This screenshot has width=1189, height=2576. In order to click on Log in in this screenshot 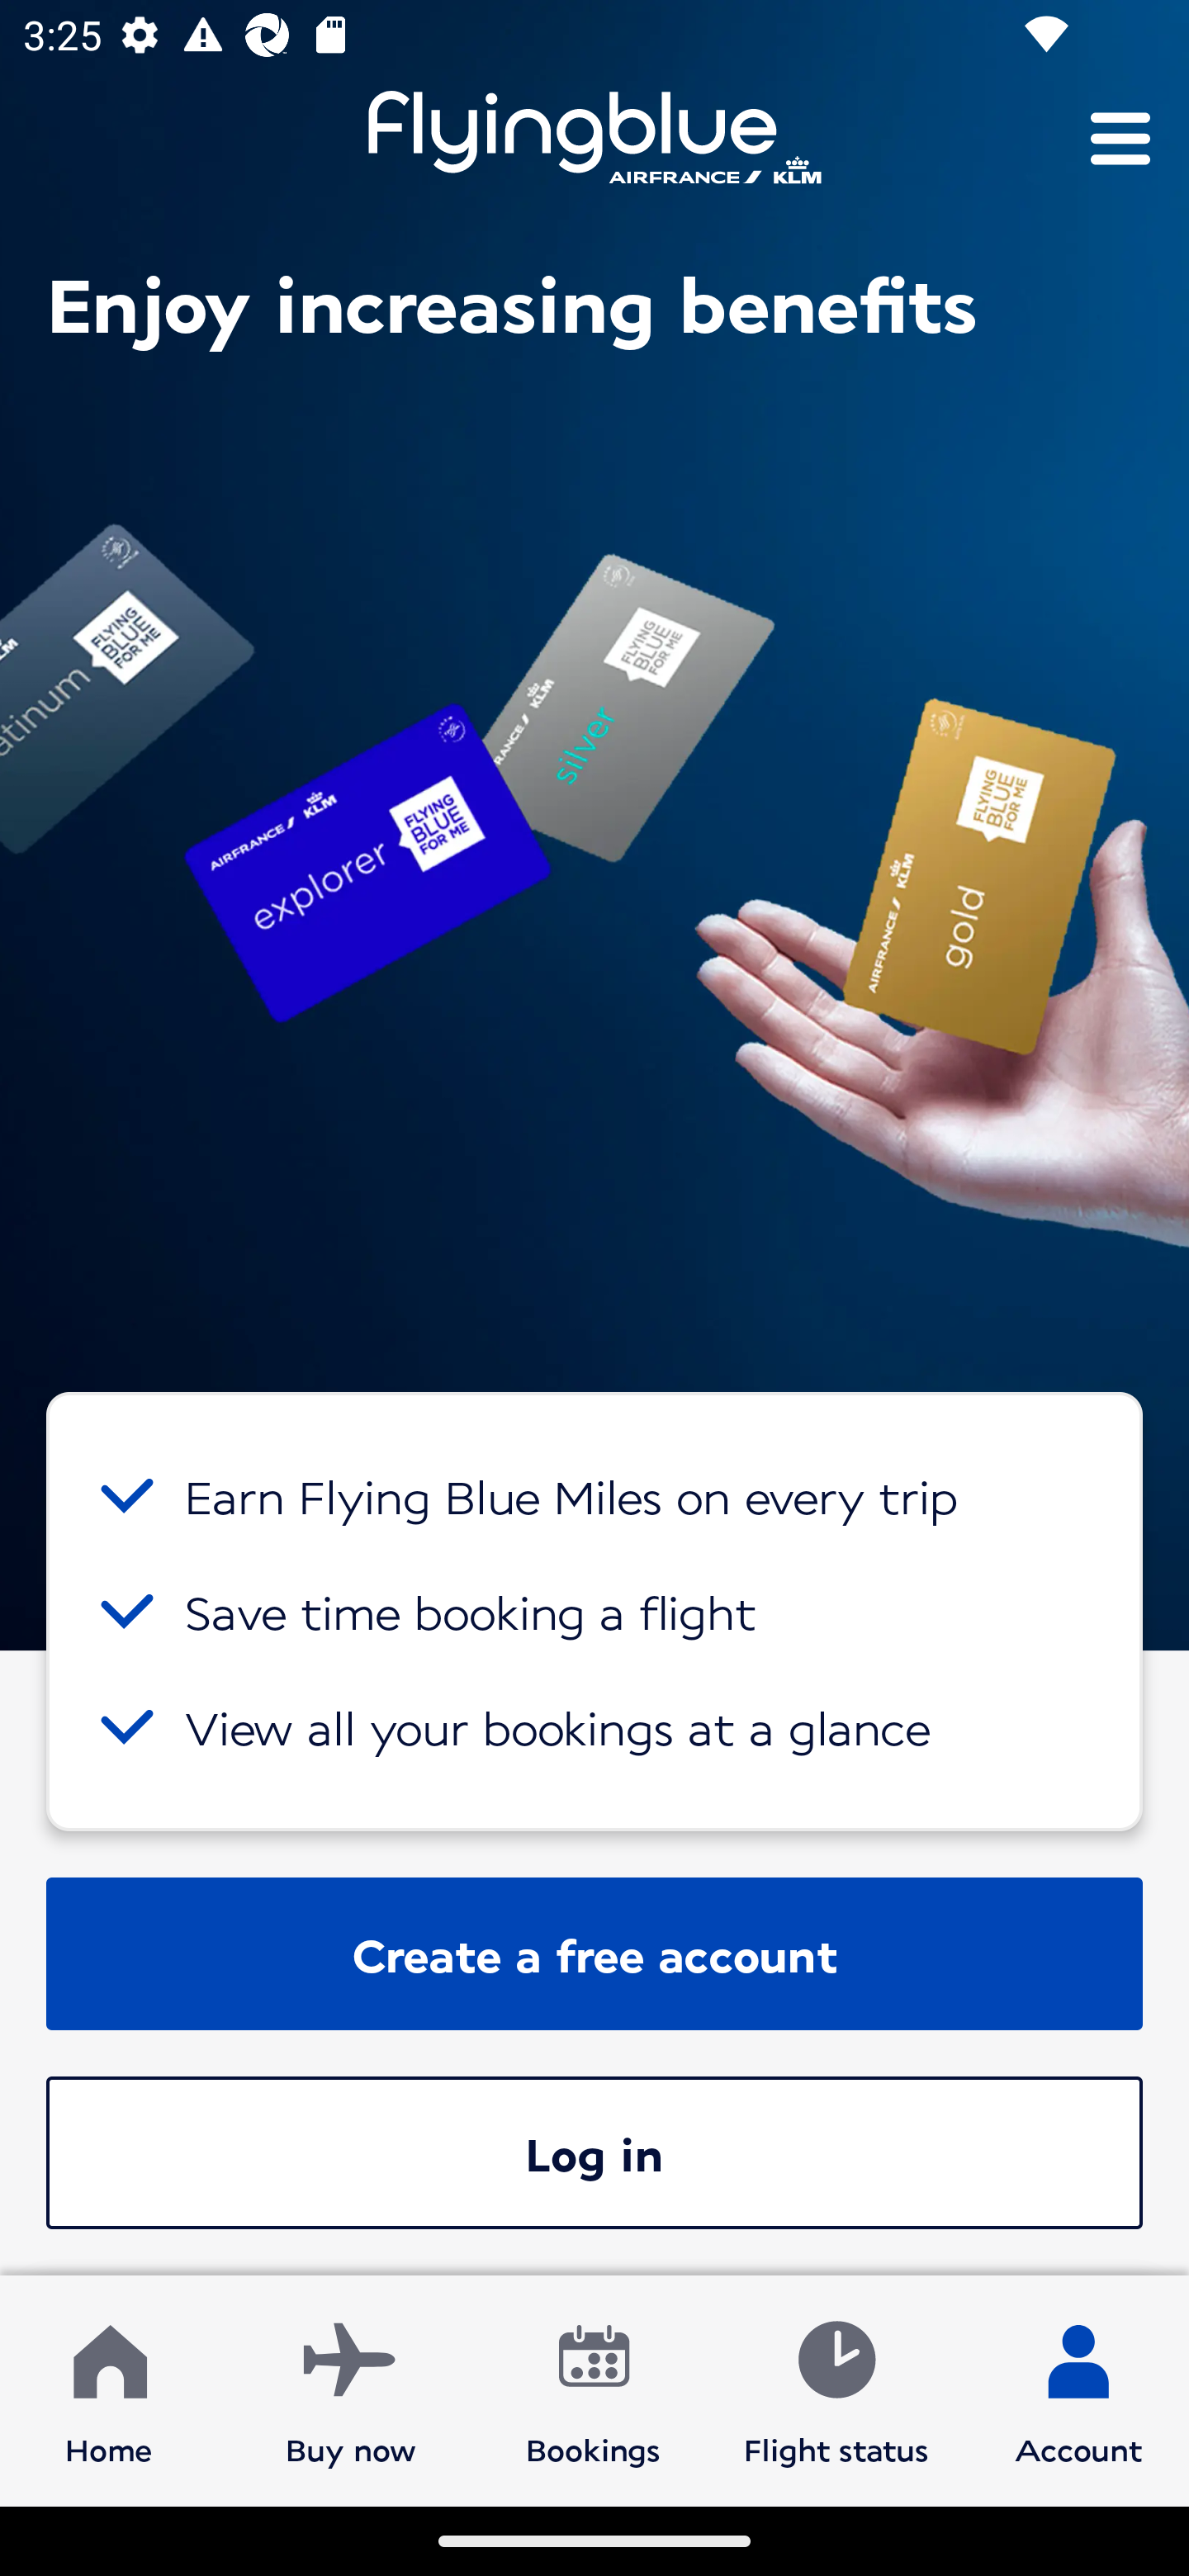, I will do `click(594, 2152)`.